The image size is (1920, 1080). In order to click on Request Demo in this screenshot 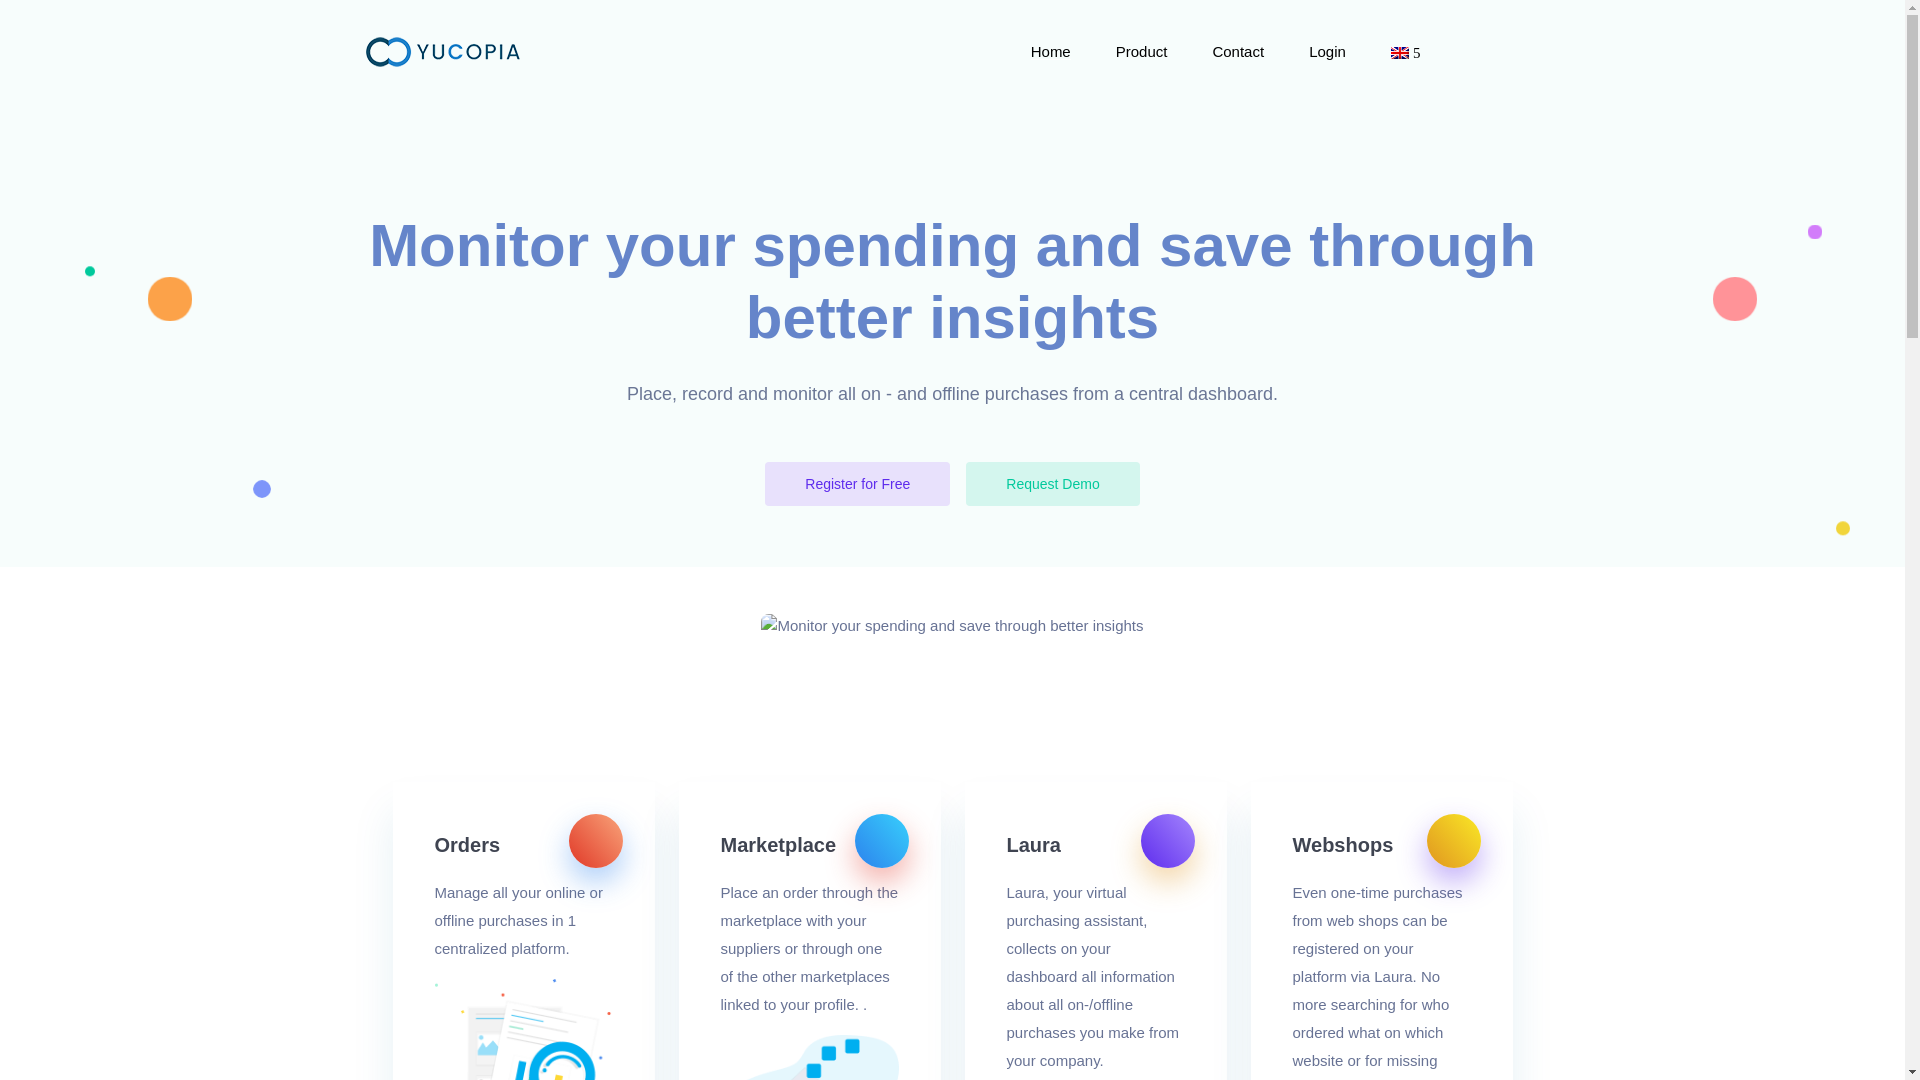, I will do `click(1052, 484)`.